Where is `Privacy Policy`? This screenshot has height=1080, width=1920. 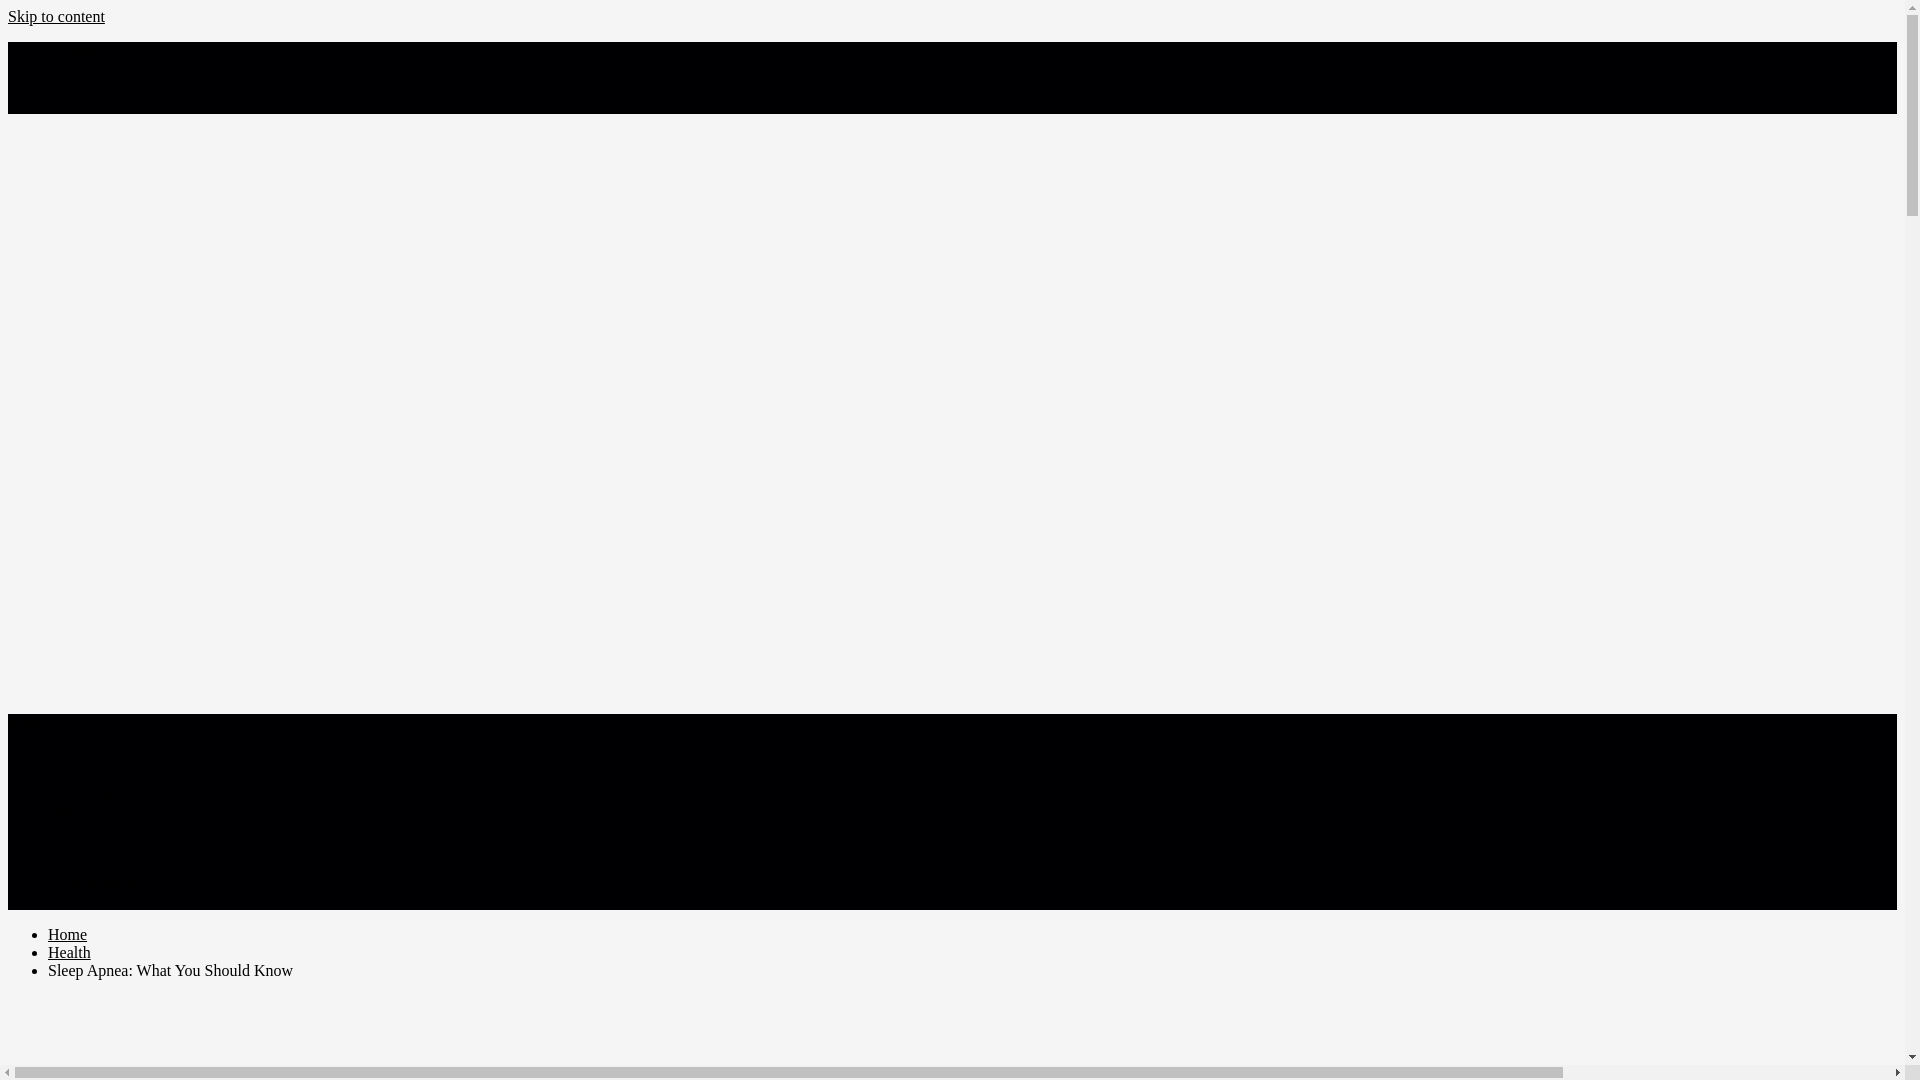
Privacy Policy is located at coordinates (95, 86).